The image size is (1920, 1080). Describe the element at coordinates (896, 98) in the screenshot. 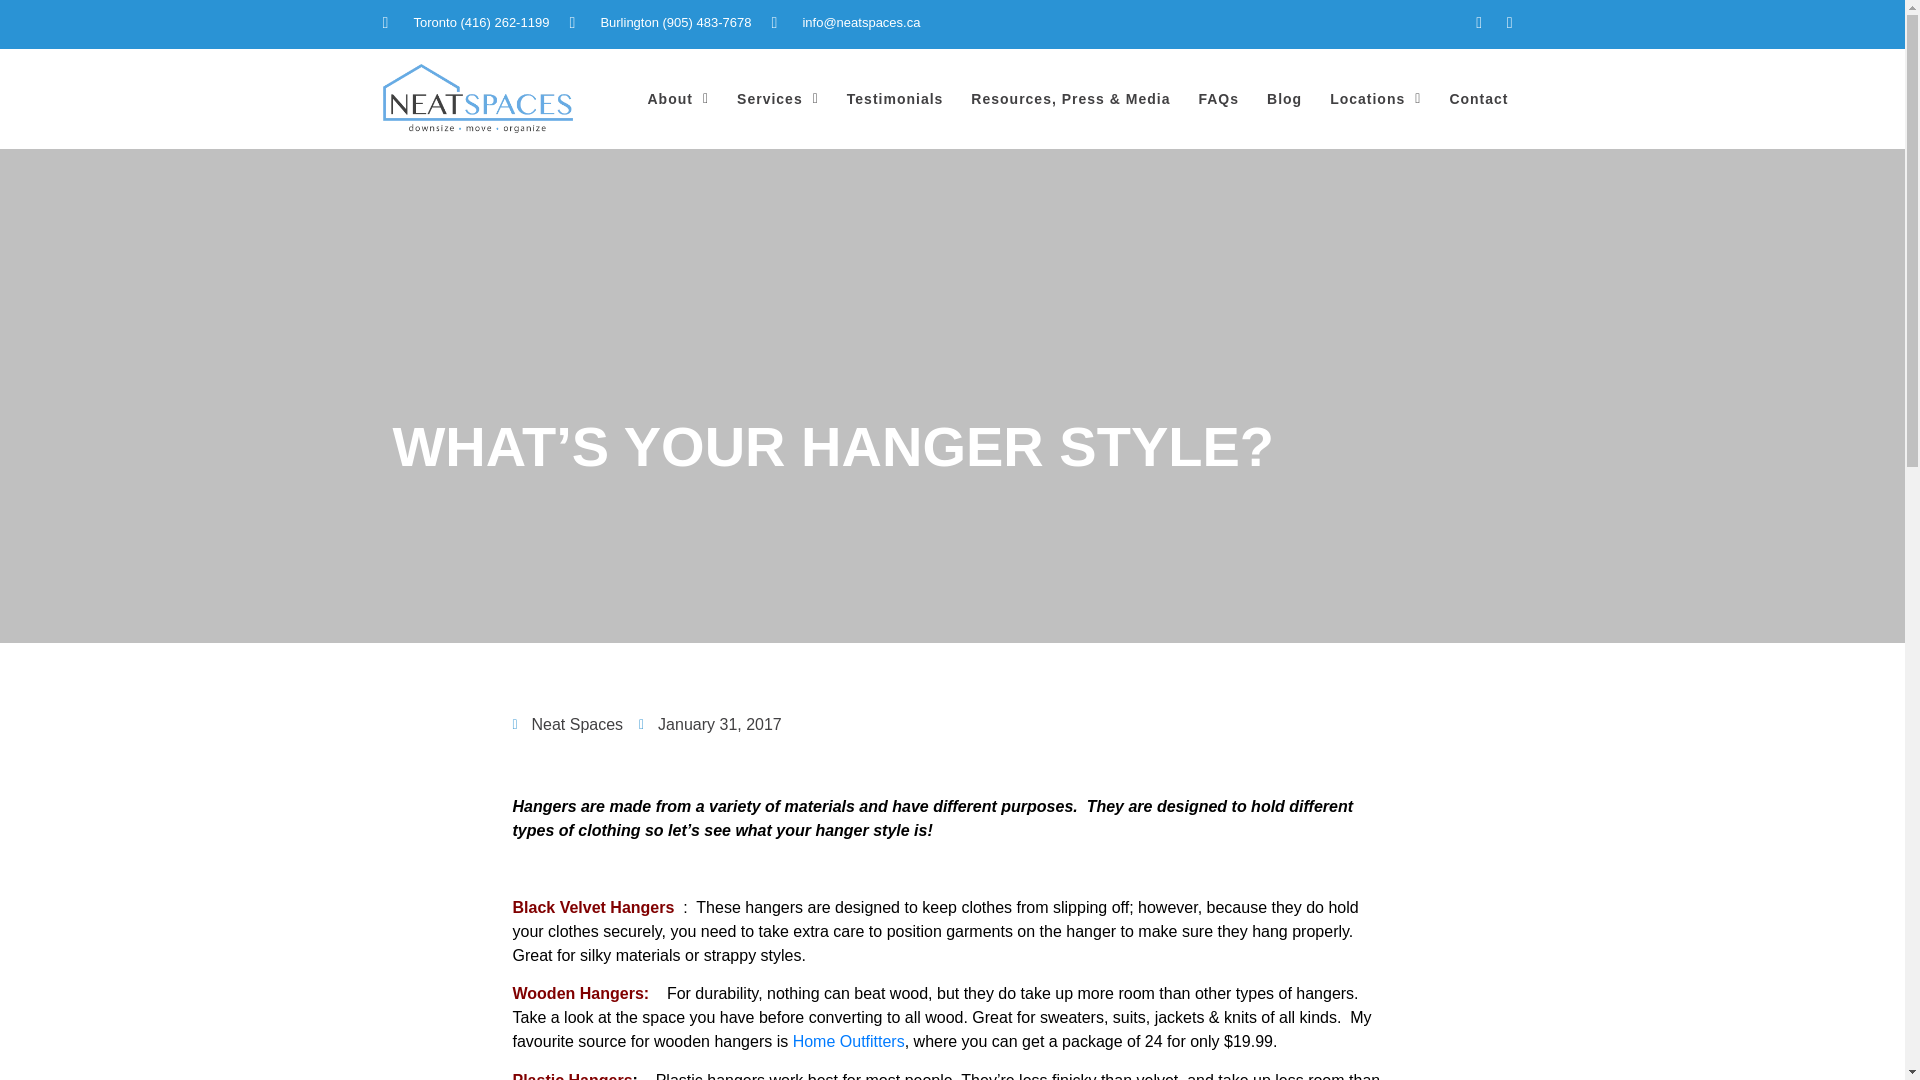

I see `Testimonials` at that location.